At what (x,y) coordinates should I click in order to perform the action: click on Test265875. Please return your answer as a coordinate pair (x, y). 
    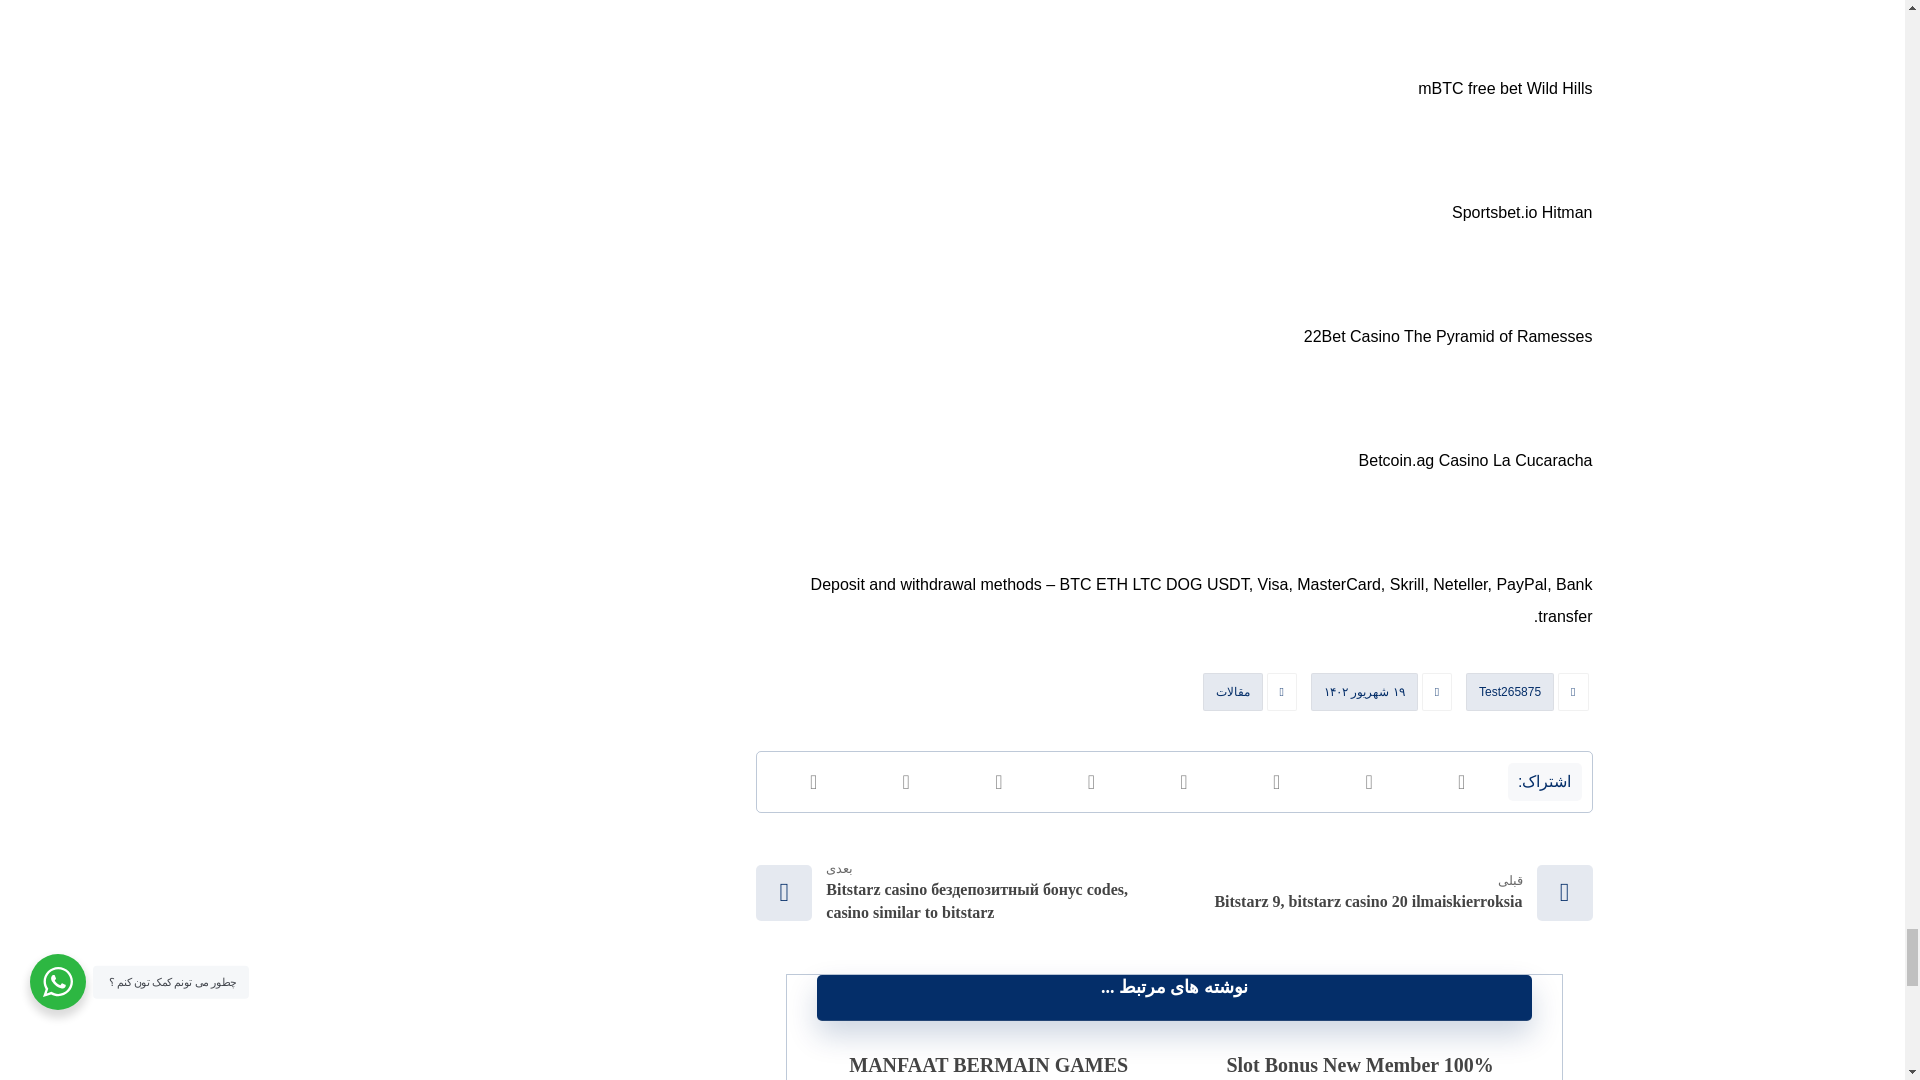
    Looking at the image, I should click on (1510, 691).